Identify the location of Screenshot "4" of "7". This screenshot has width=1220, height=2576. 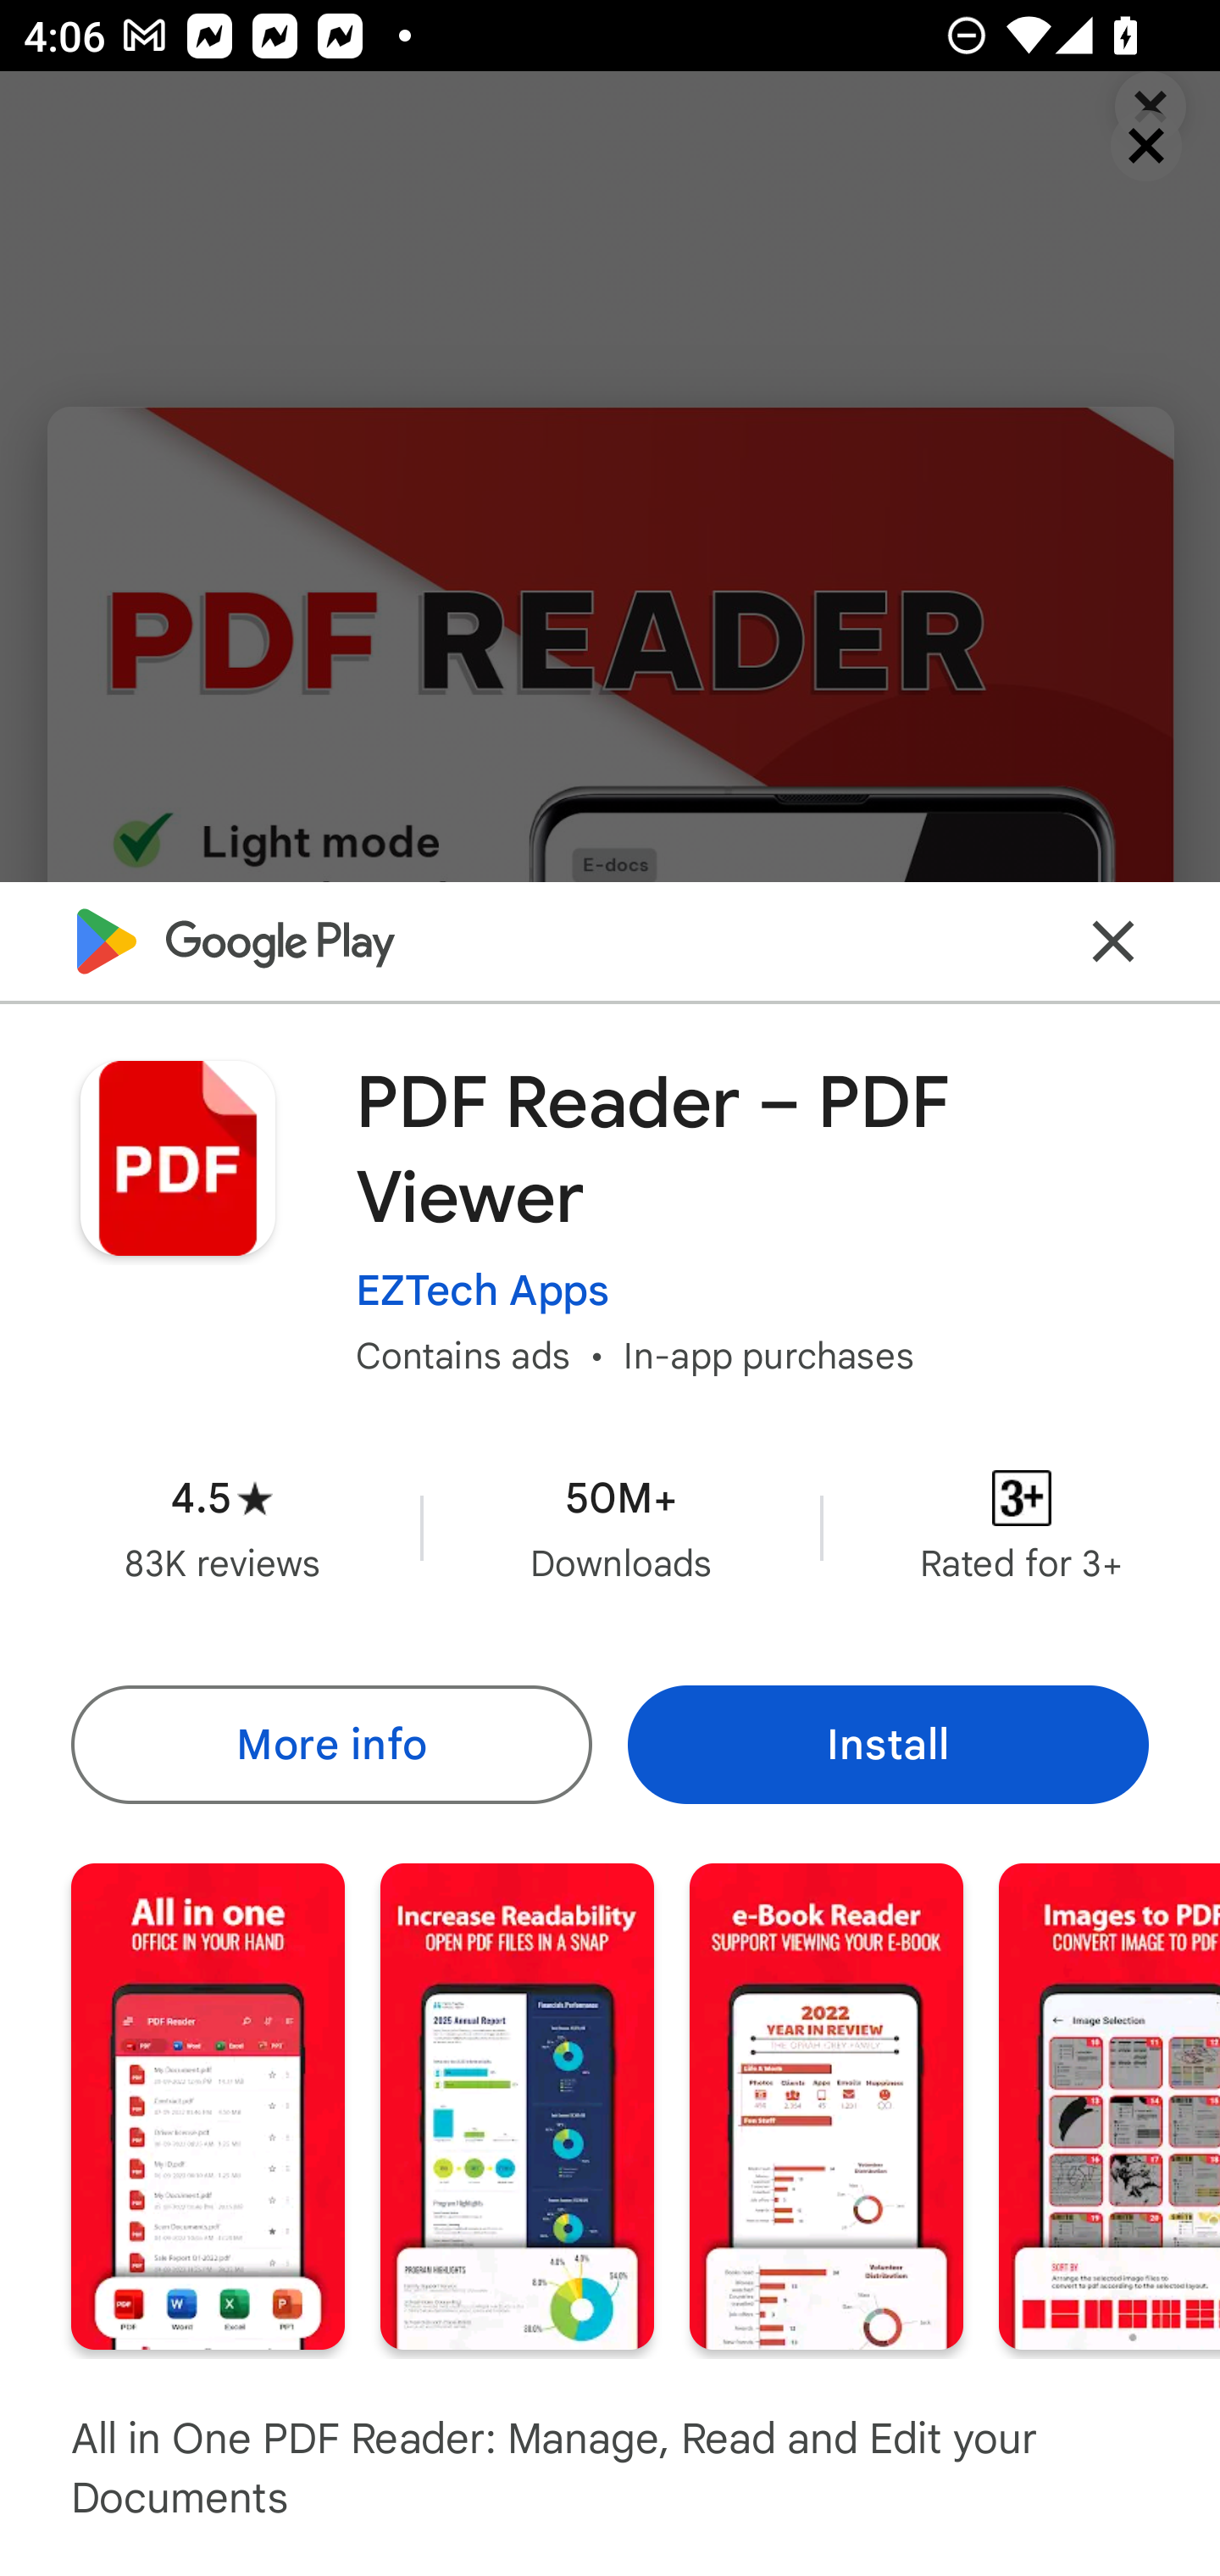
(1110, 2105).